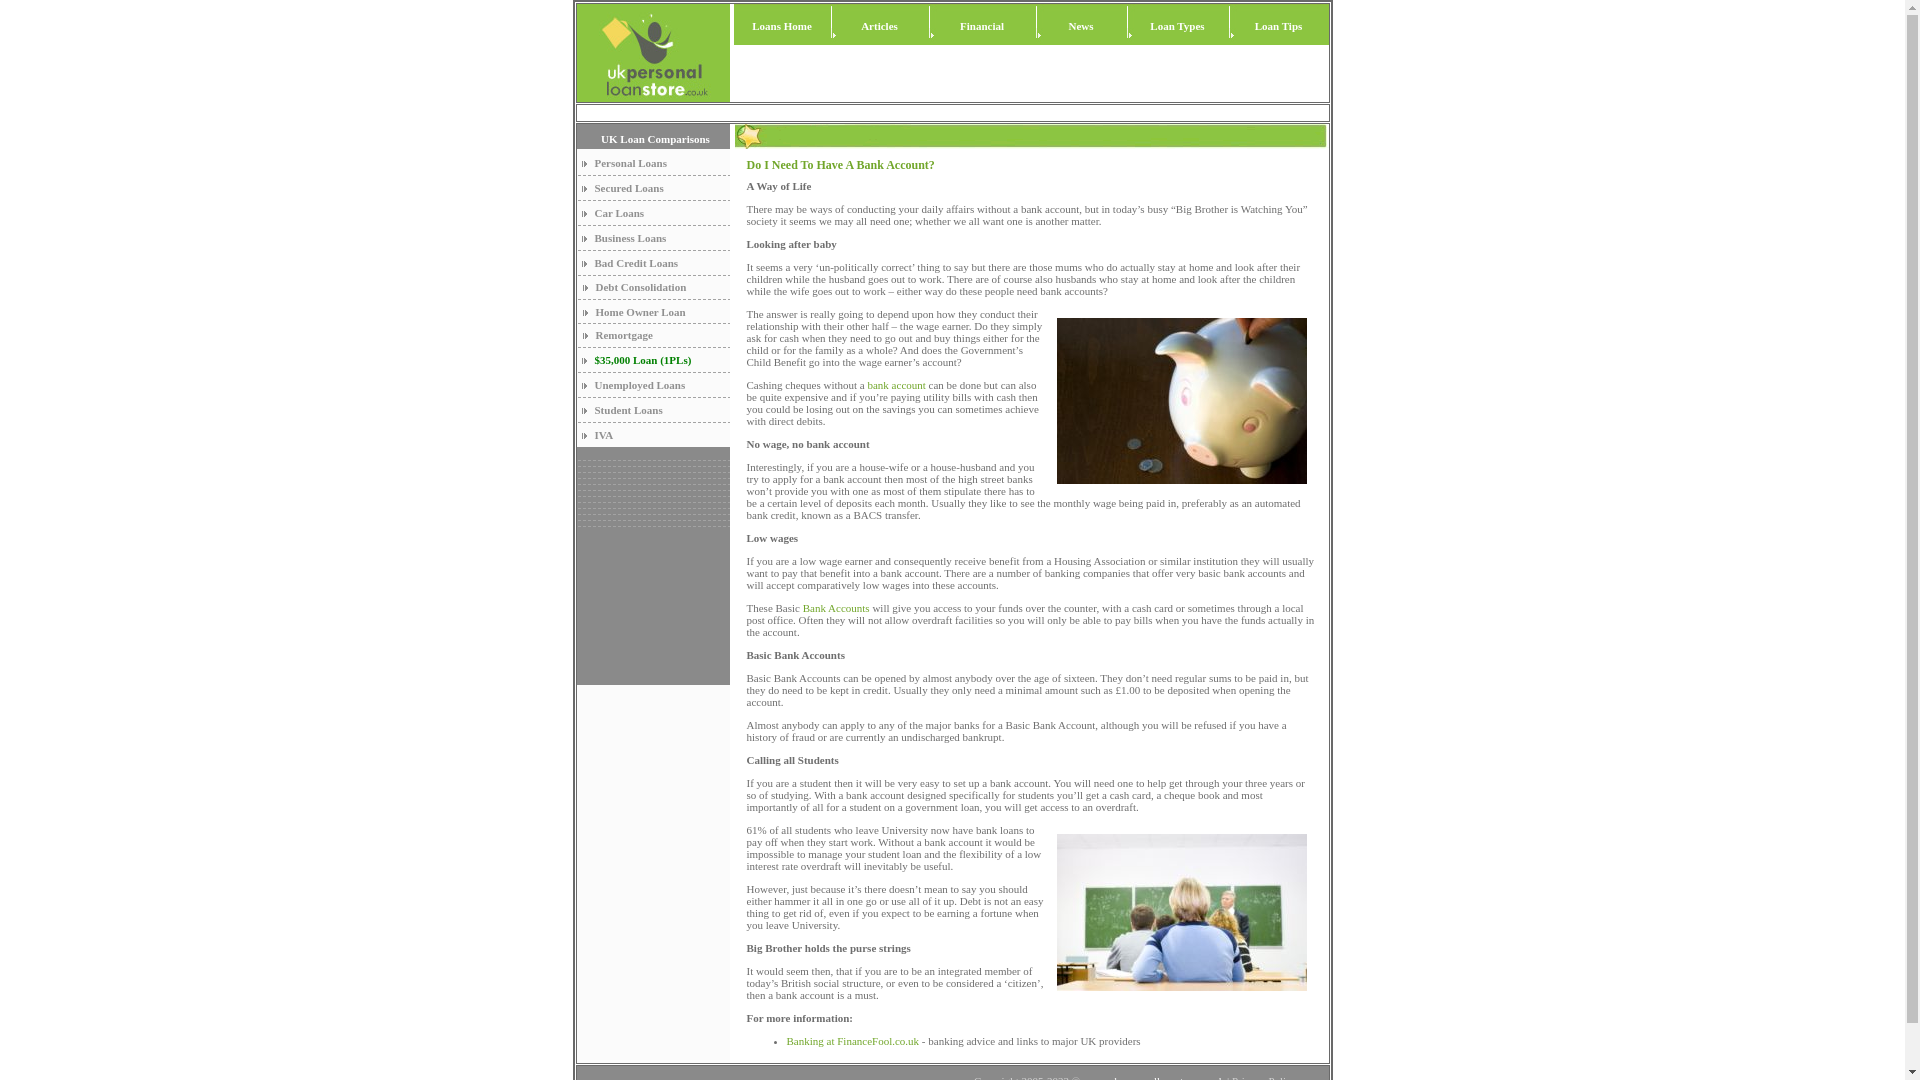 The width and height of the screenshot is (1920, 1080). Describe the element at coordinates (624, 335) in the screenshot. I see `Remortgage` at that location.